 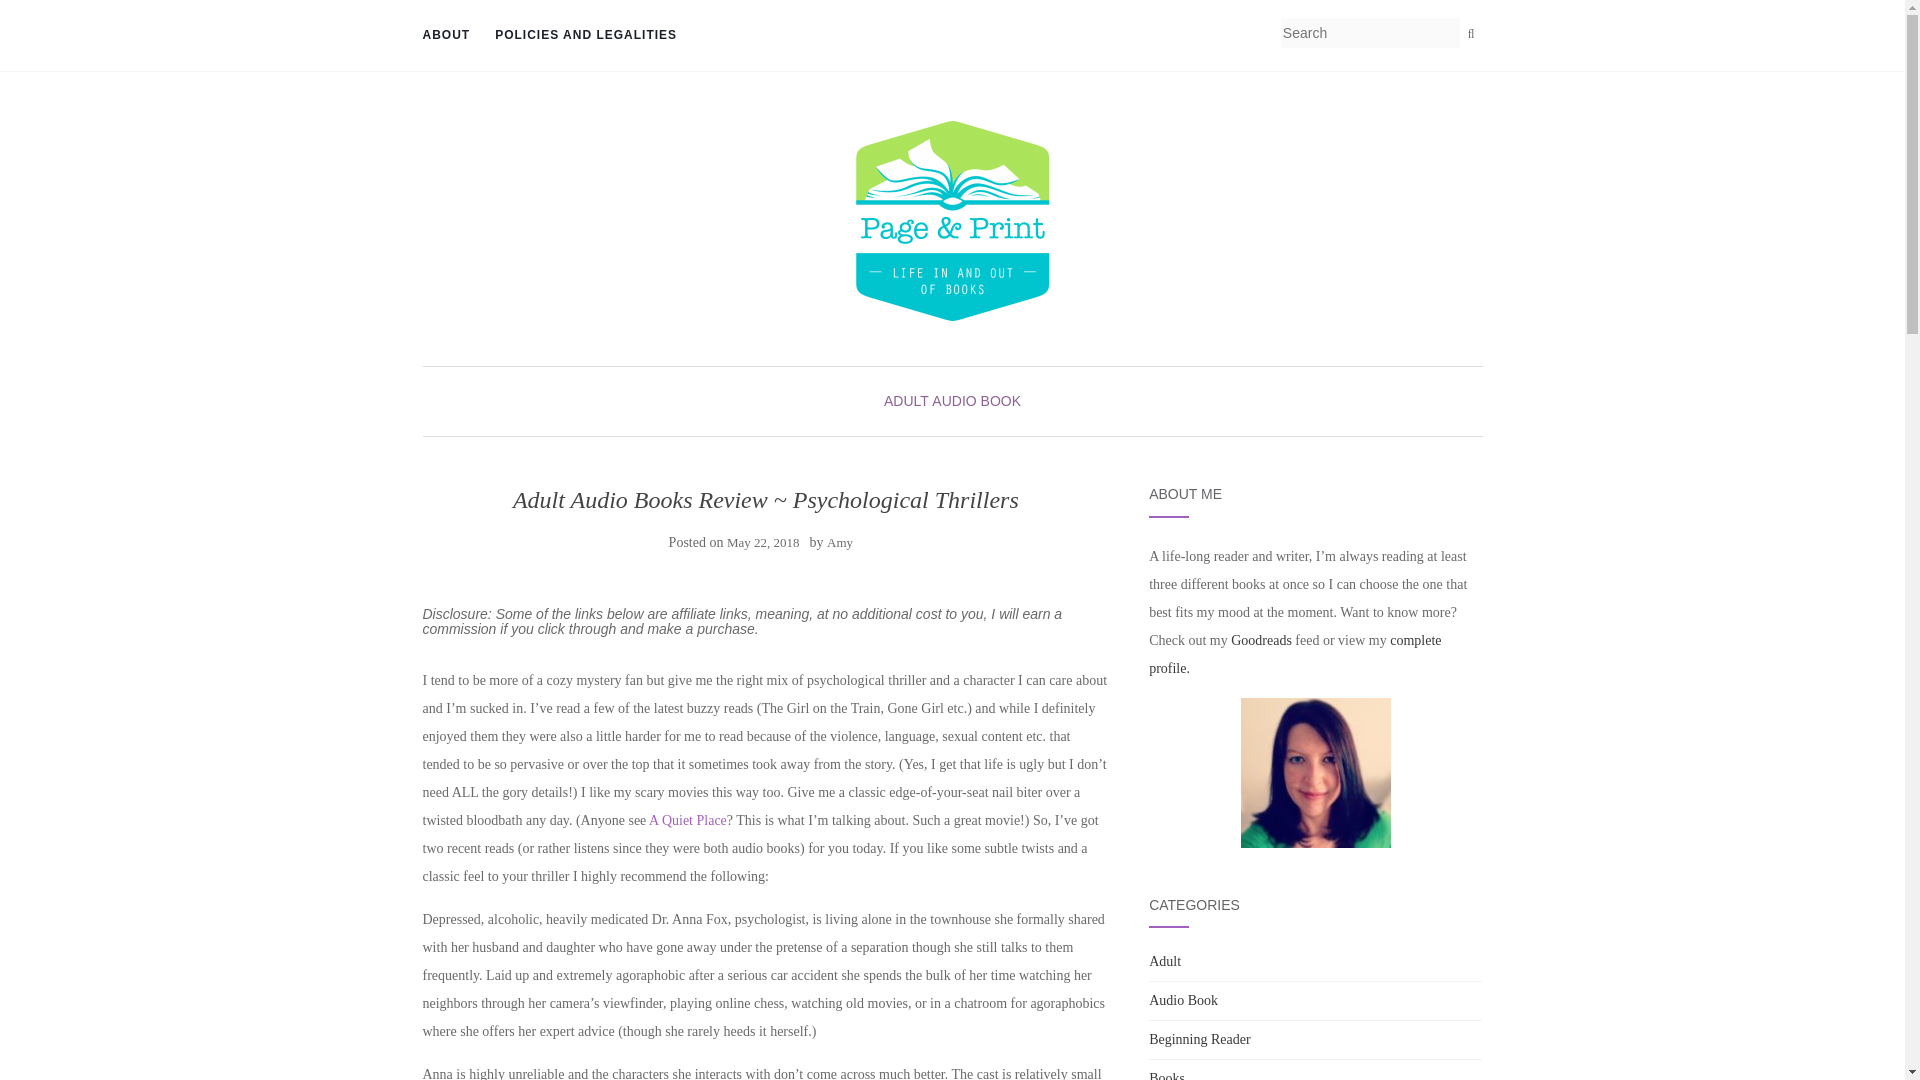 I want to click on Amy, so click(x=840, y=542).